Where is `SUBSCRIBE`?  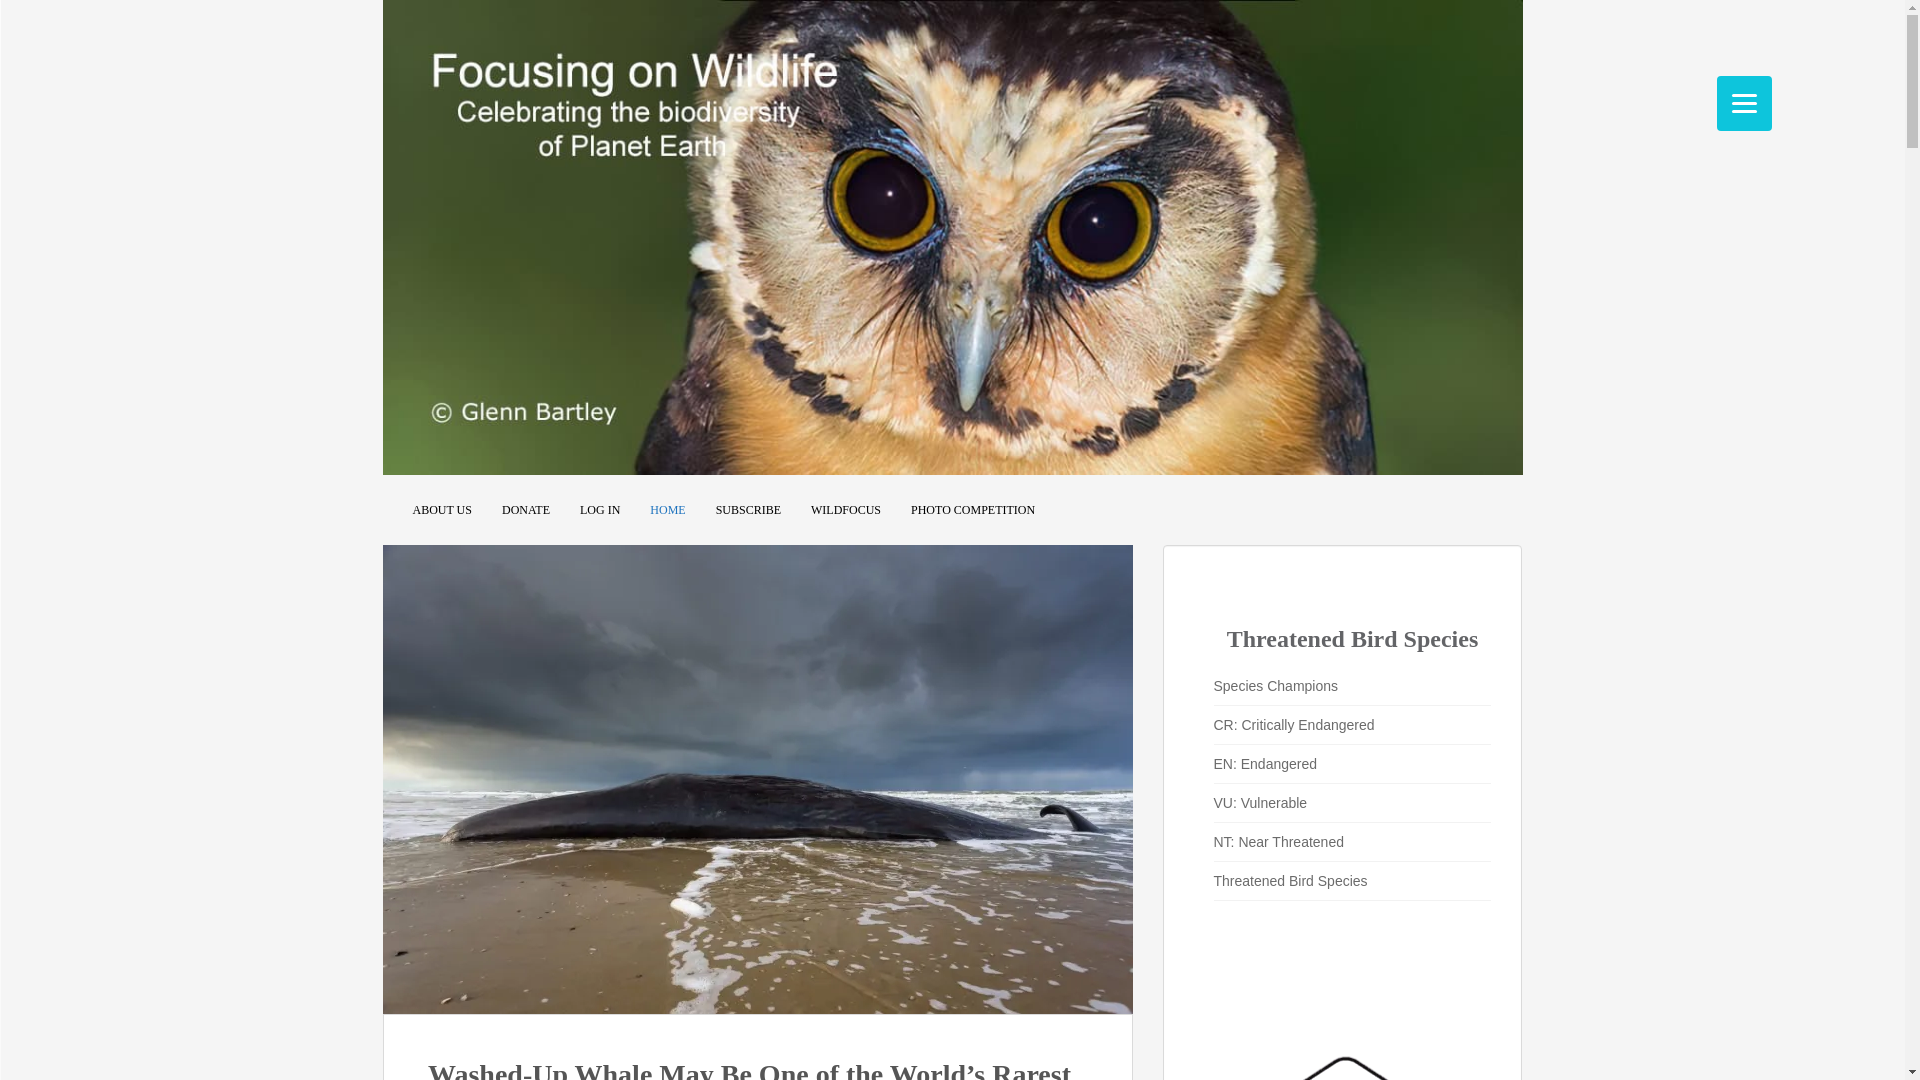
SUBSCRIBE is located at coordinates (748, 510).